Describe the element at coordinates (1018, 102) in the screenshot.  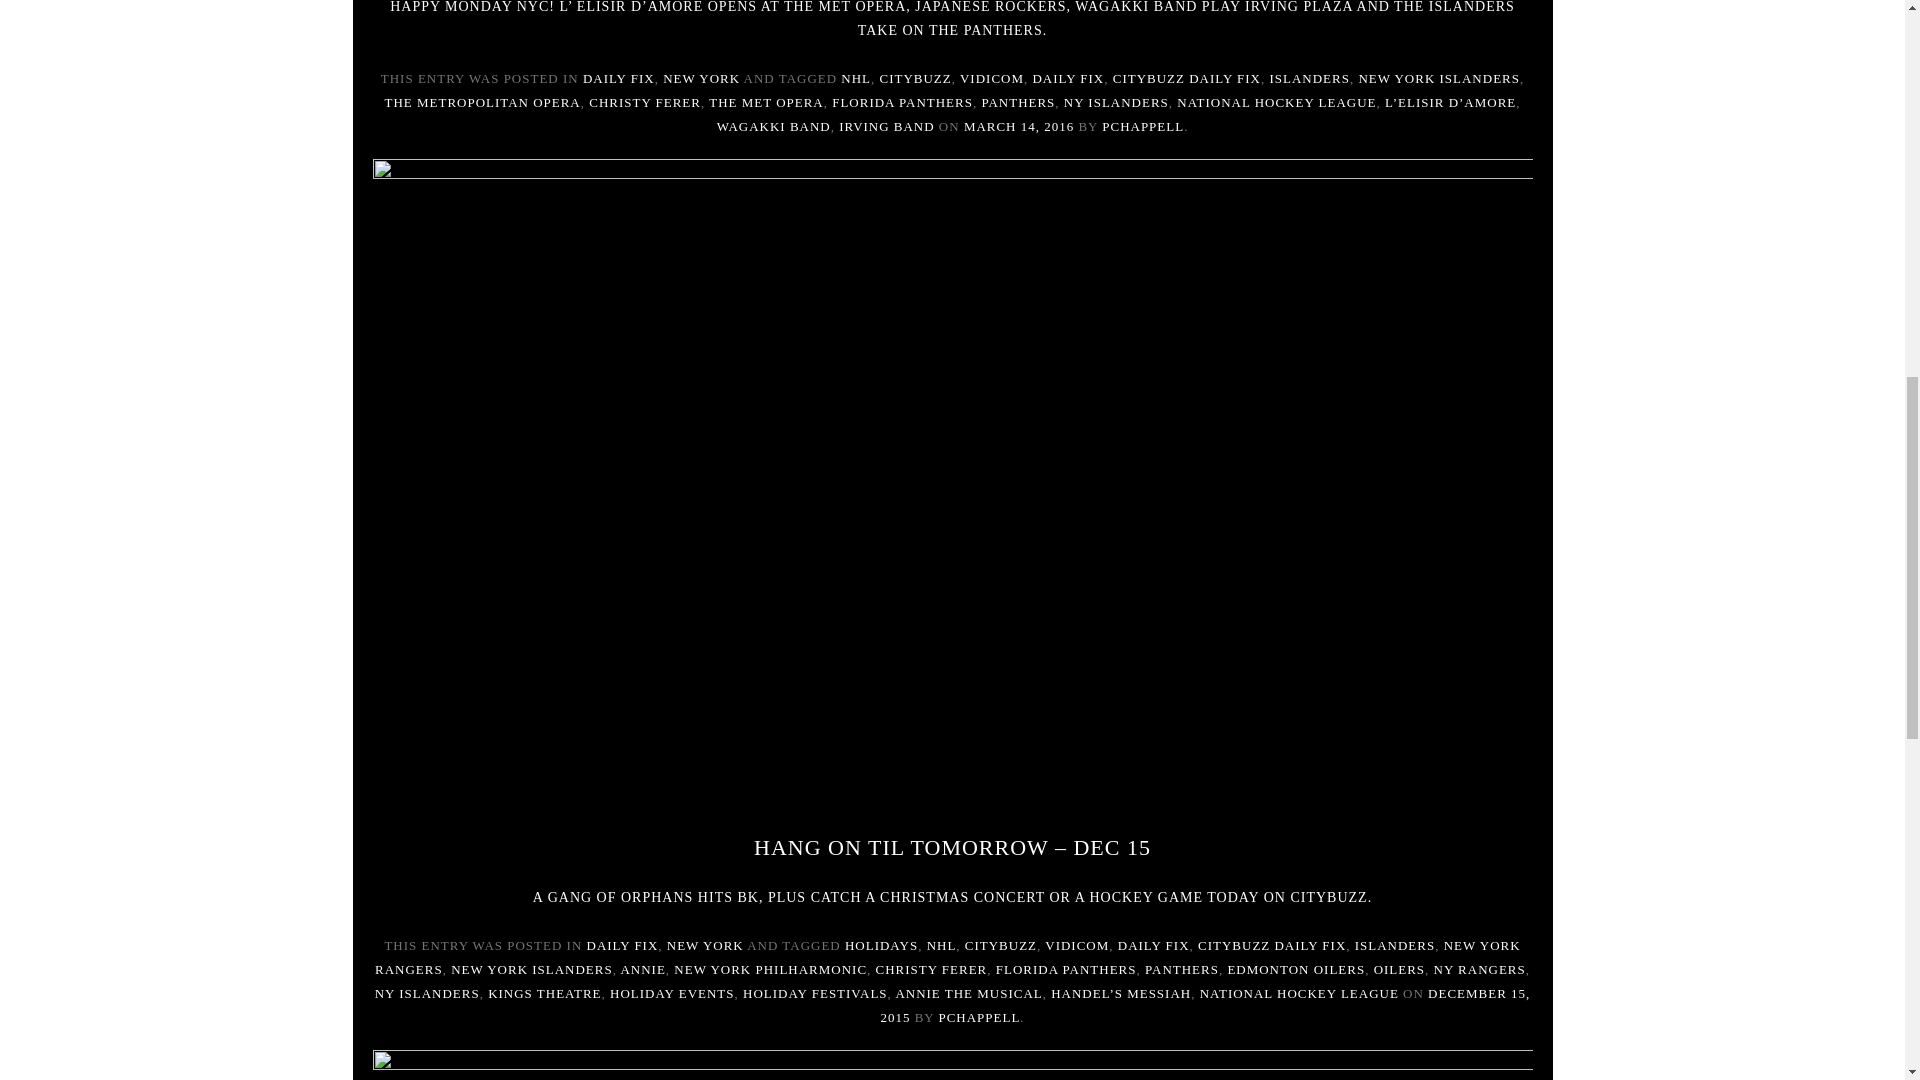
I see `PANTHERS` at that location.